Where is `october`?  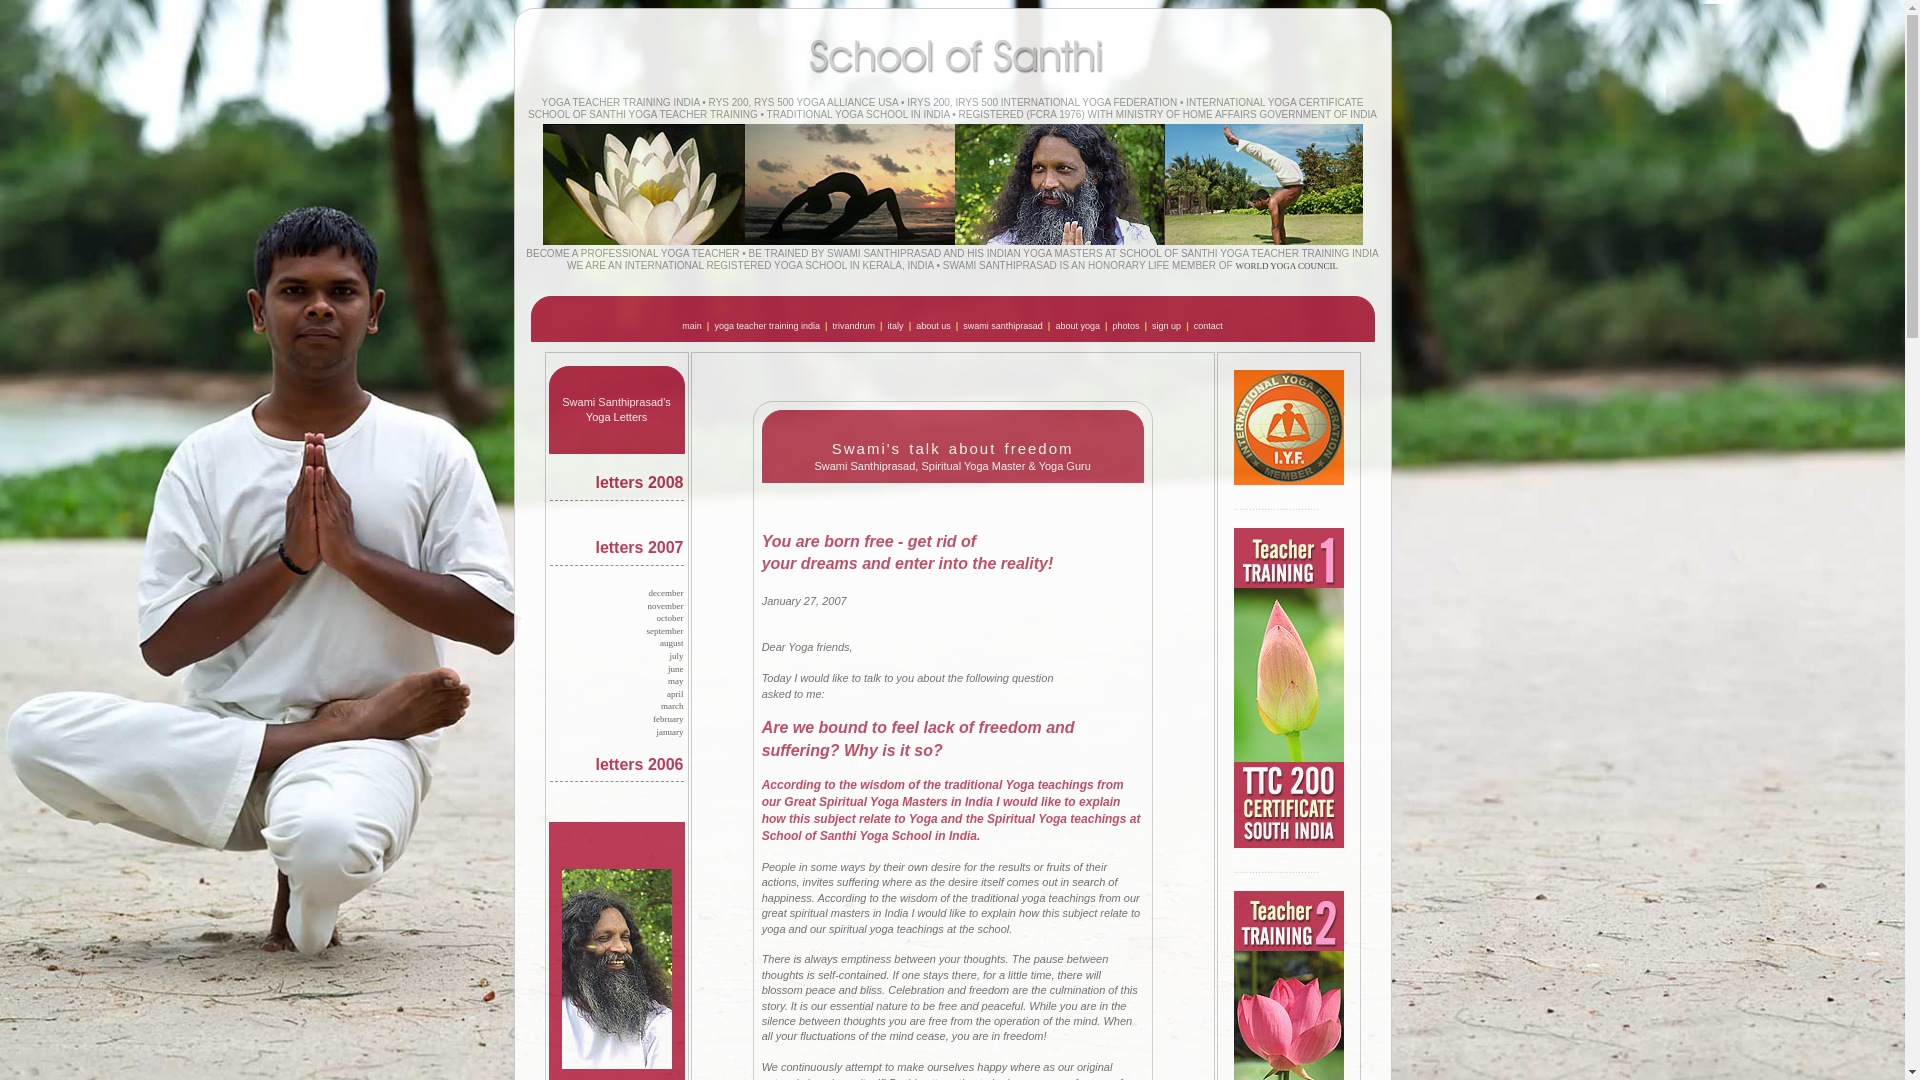
october is located at coordinates (670, 618).